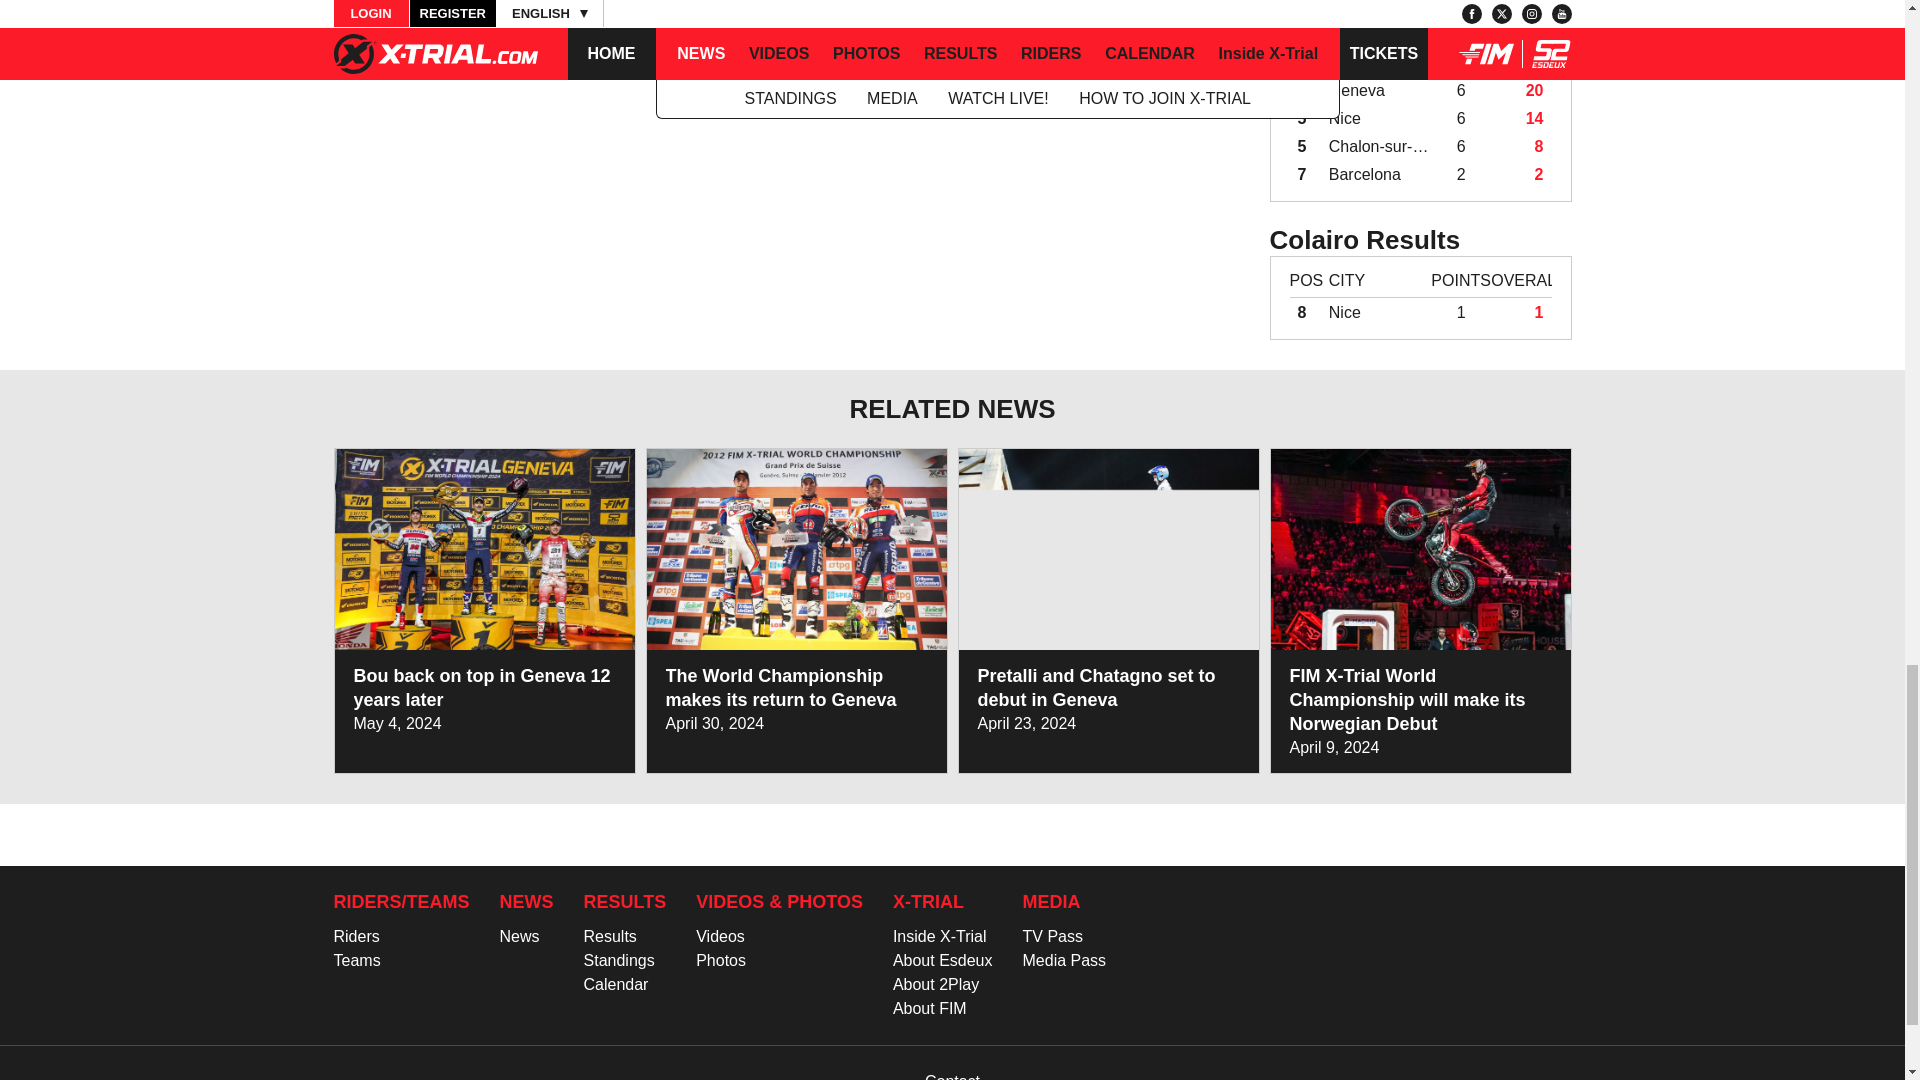  I want to click on FIM X-Trial World Championship will make its Norwegian Debut, so click(1408, 700).